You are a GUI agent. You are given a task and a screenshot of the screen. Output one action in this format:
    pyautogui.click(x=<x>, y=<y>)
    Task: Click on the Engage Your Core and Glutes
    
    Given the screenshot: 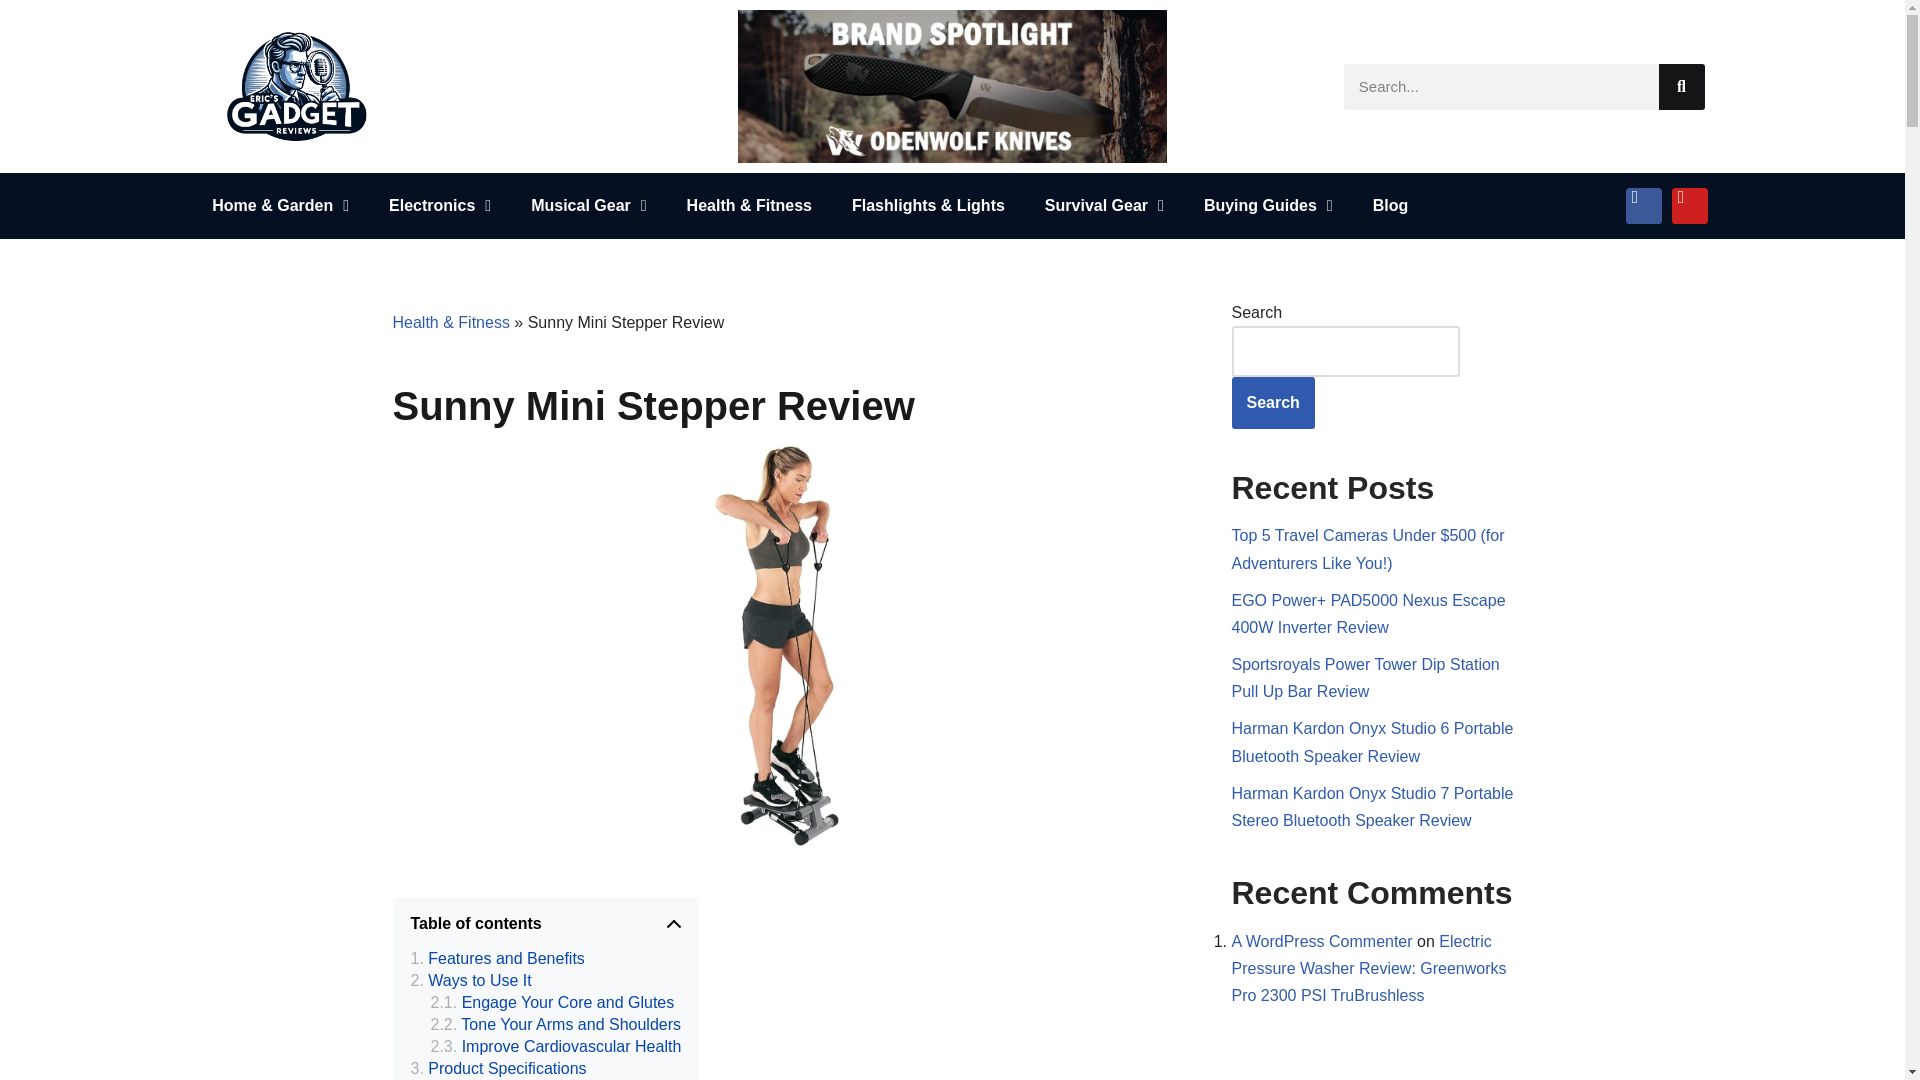 What is the action you would take?
    pyautogui.click(x=552, y=1003)
    